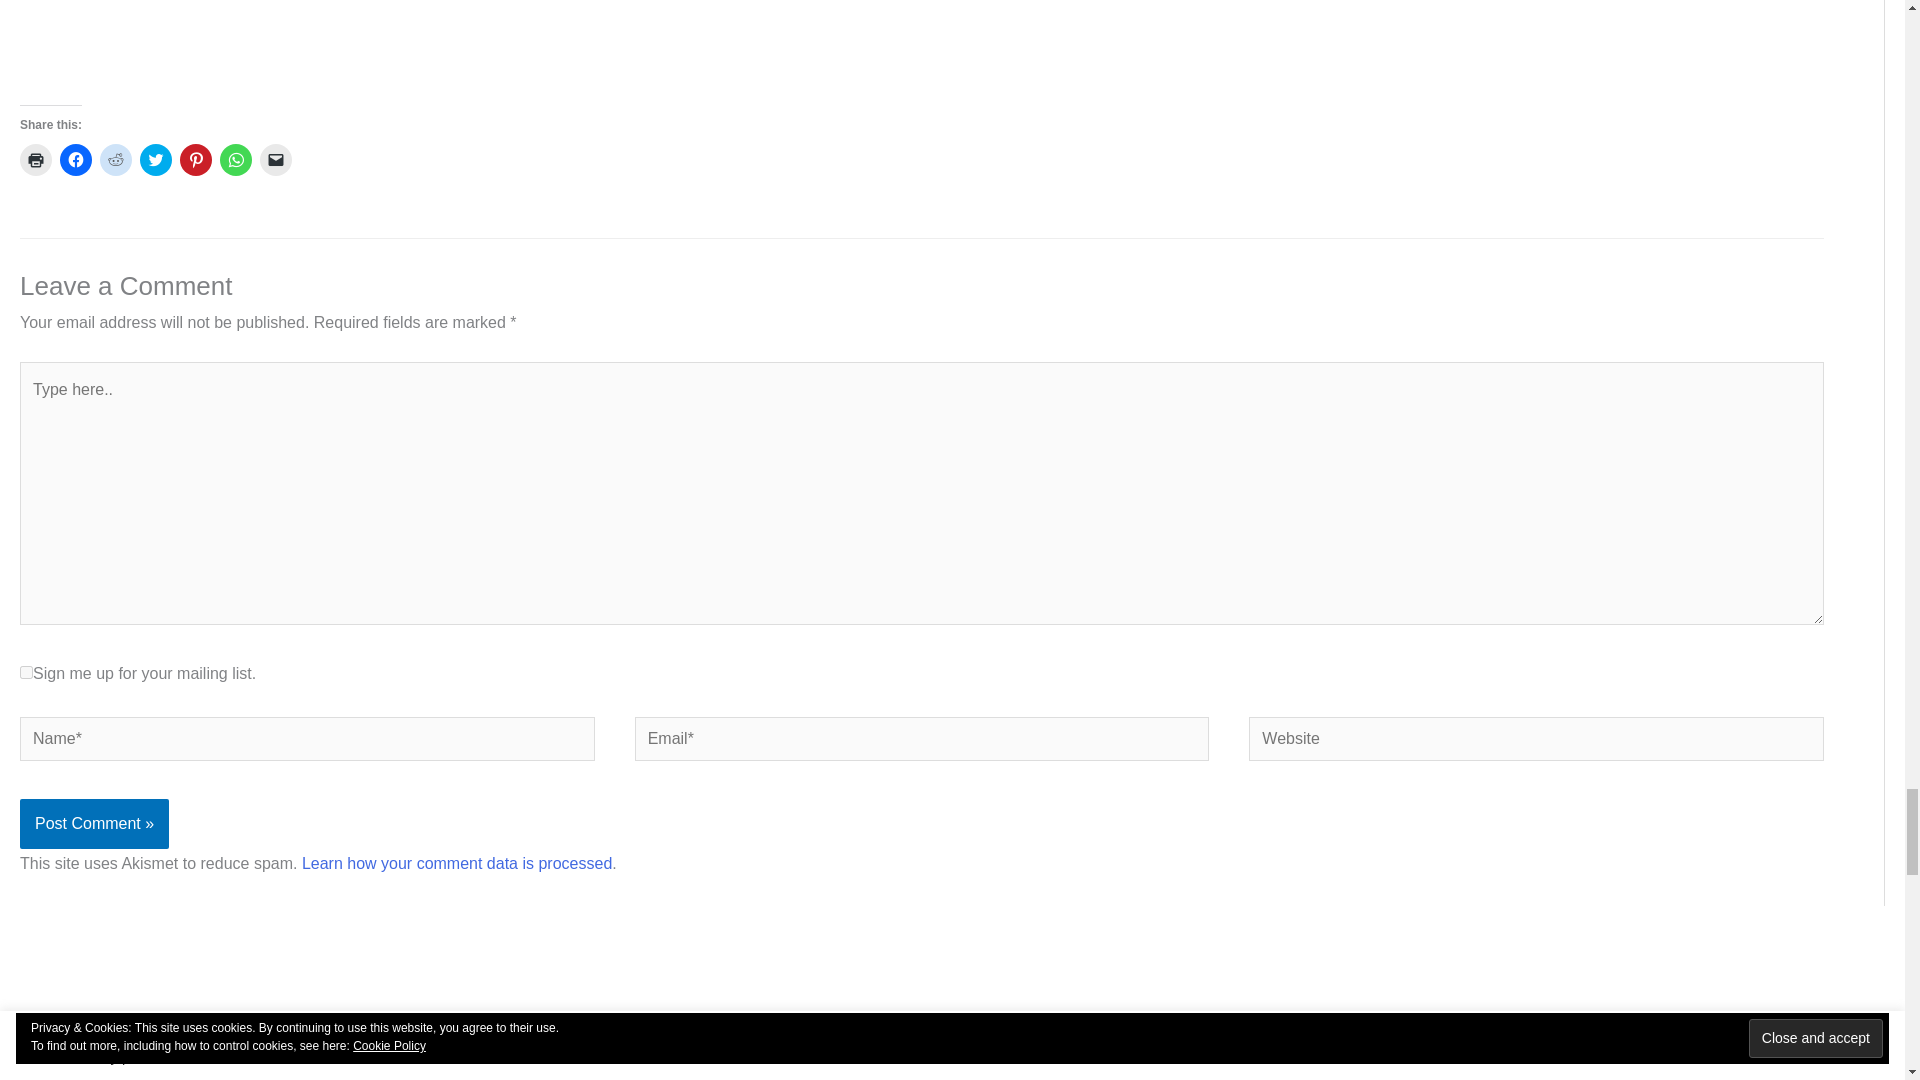  What do you see at coordinates (196, 160) in the screenshot?
I see `Click to share on Pinterest` at bounding box center [196, 160].